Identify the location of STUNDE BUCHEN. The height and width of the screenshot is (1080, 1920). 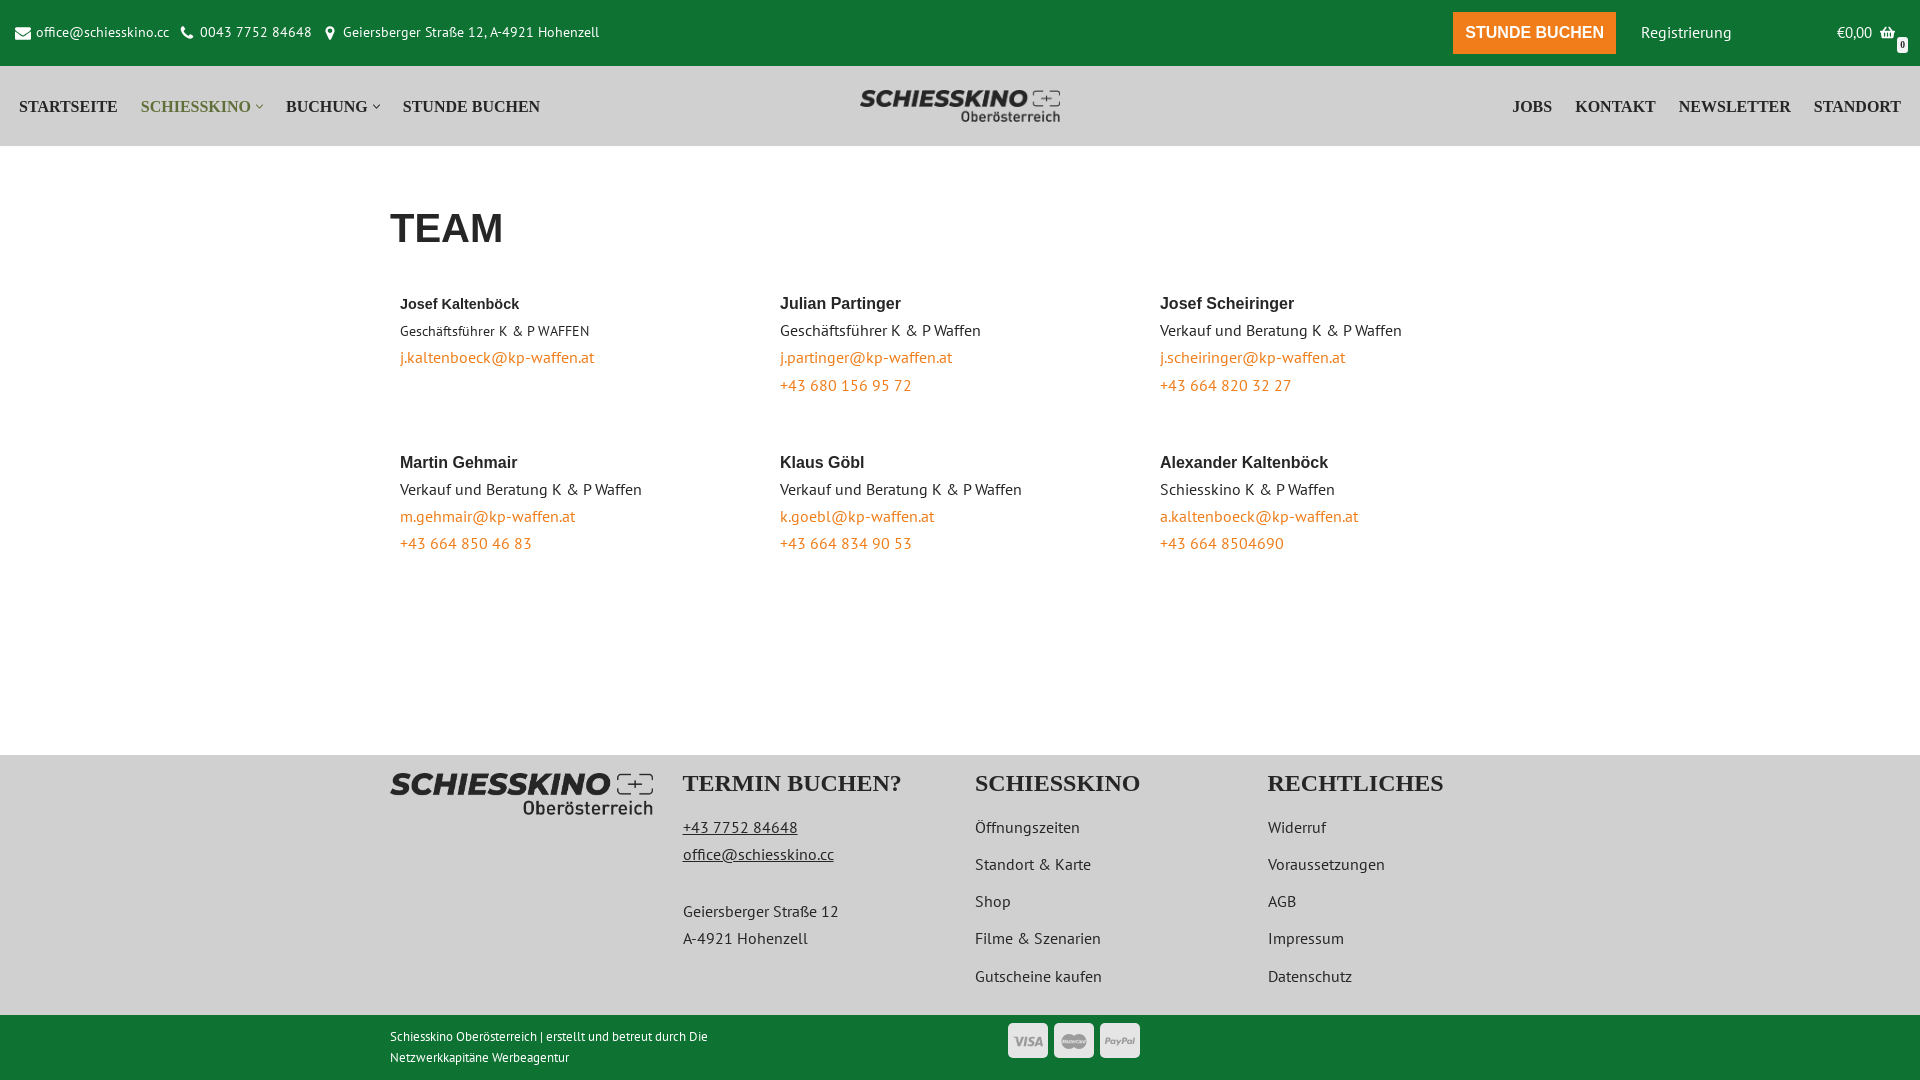
(1534, 33).